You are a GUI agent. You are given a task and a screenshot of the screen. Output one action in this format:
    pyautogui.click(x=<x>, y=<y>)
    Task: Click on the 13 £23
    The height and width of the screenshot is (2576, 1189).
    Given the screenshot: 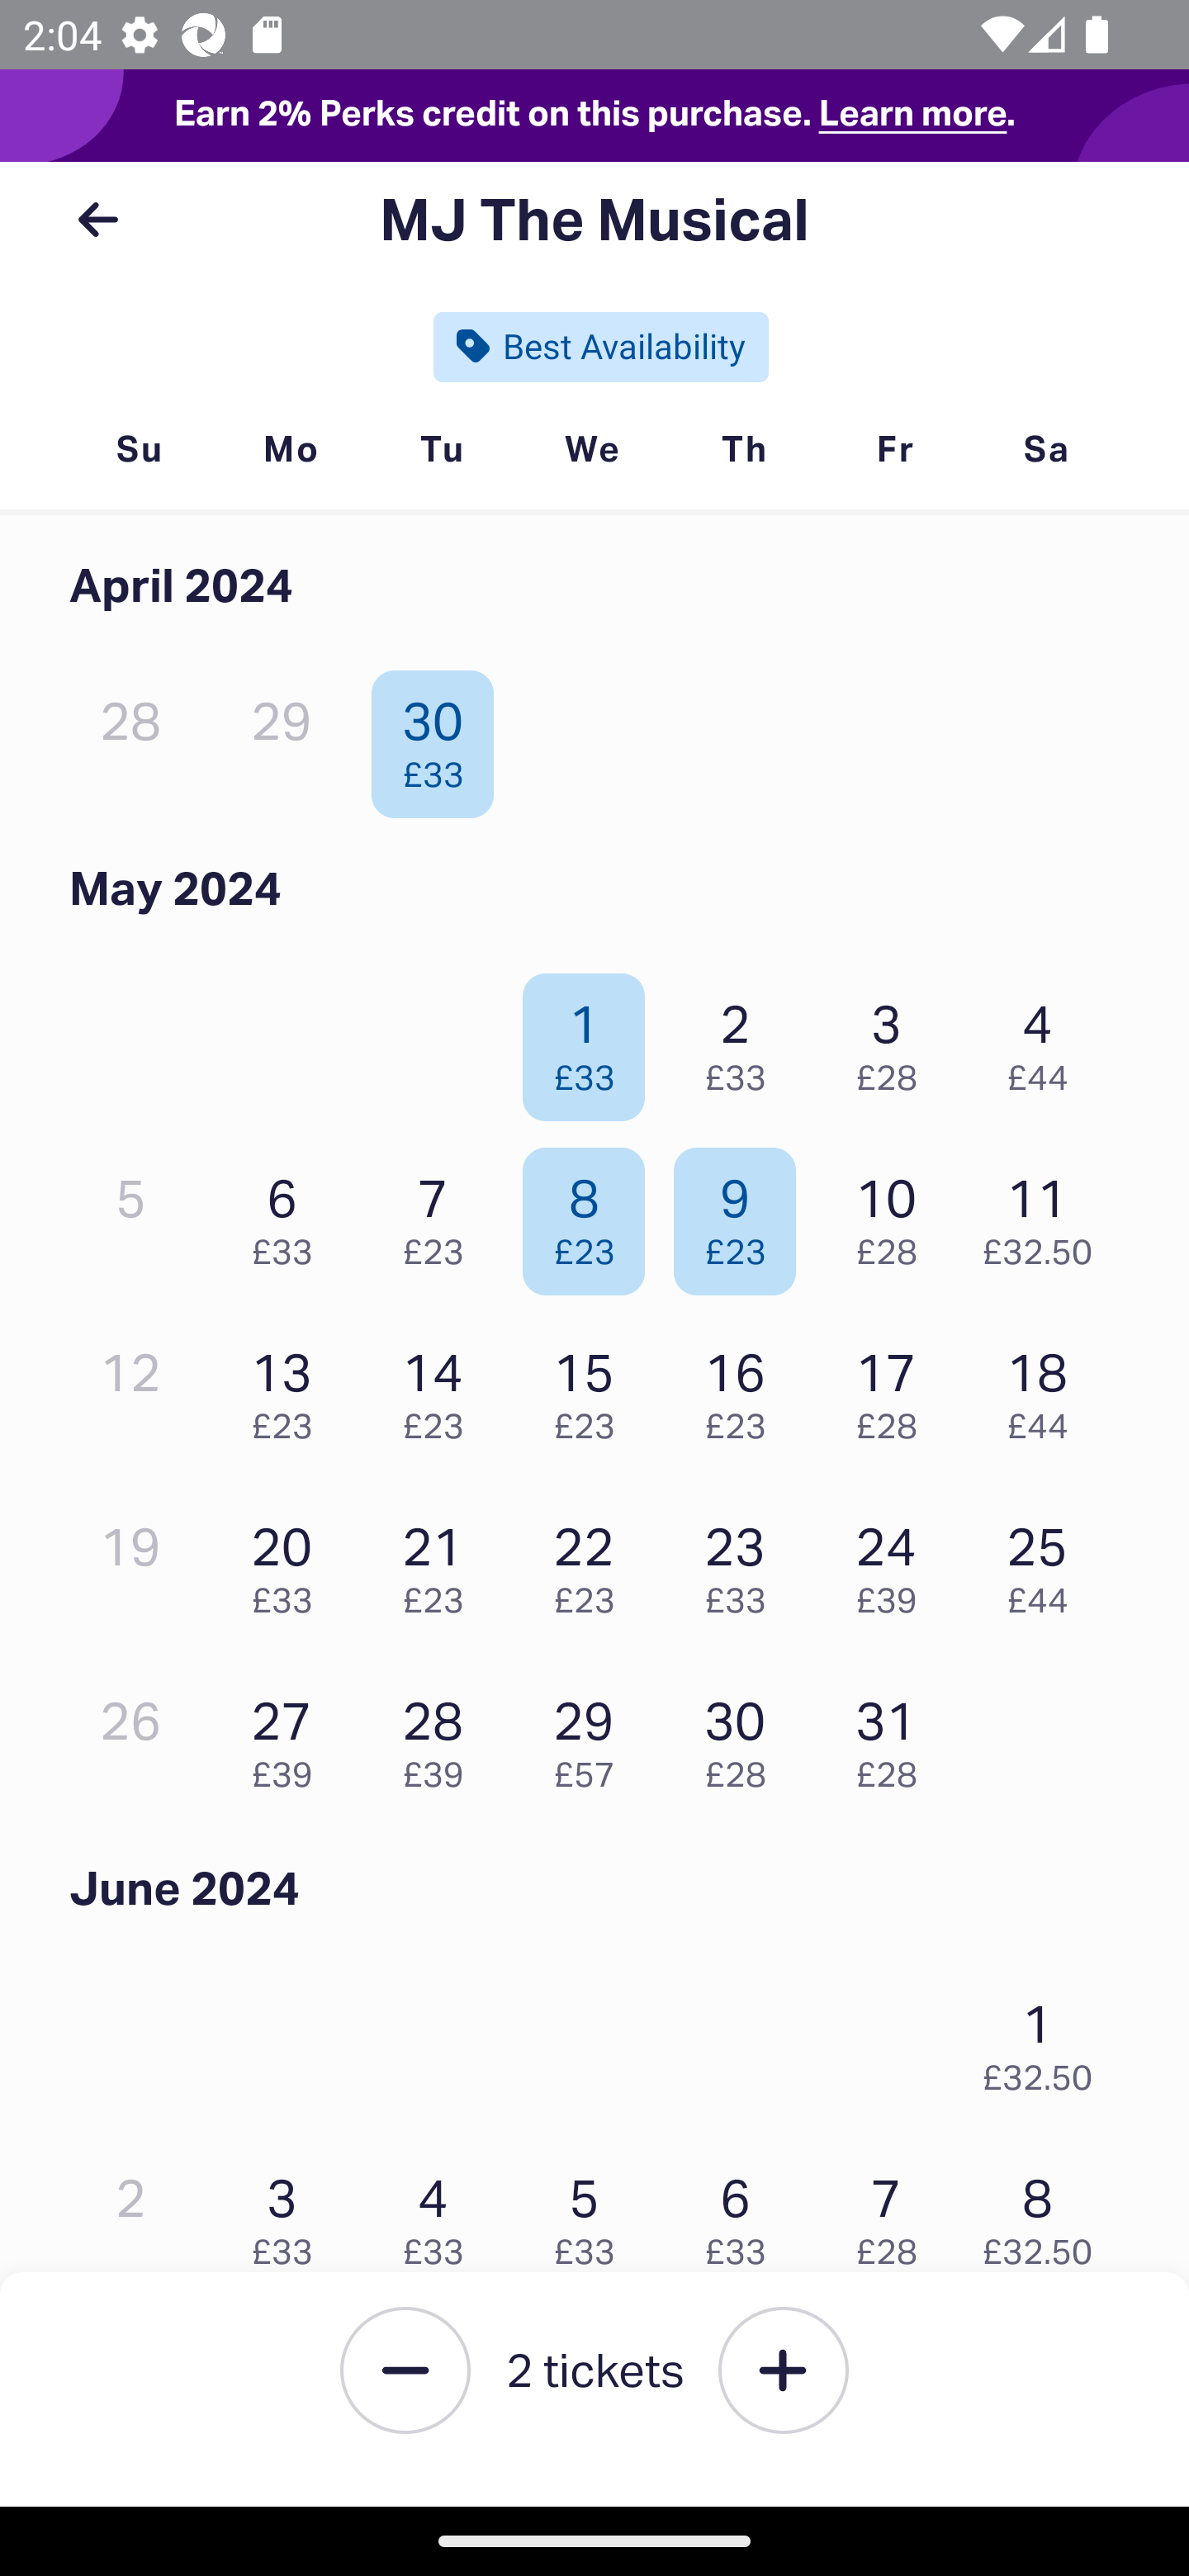 What is the action you would take?
    pyautogui.click(x=290, y=1388)
    